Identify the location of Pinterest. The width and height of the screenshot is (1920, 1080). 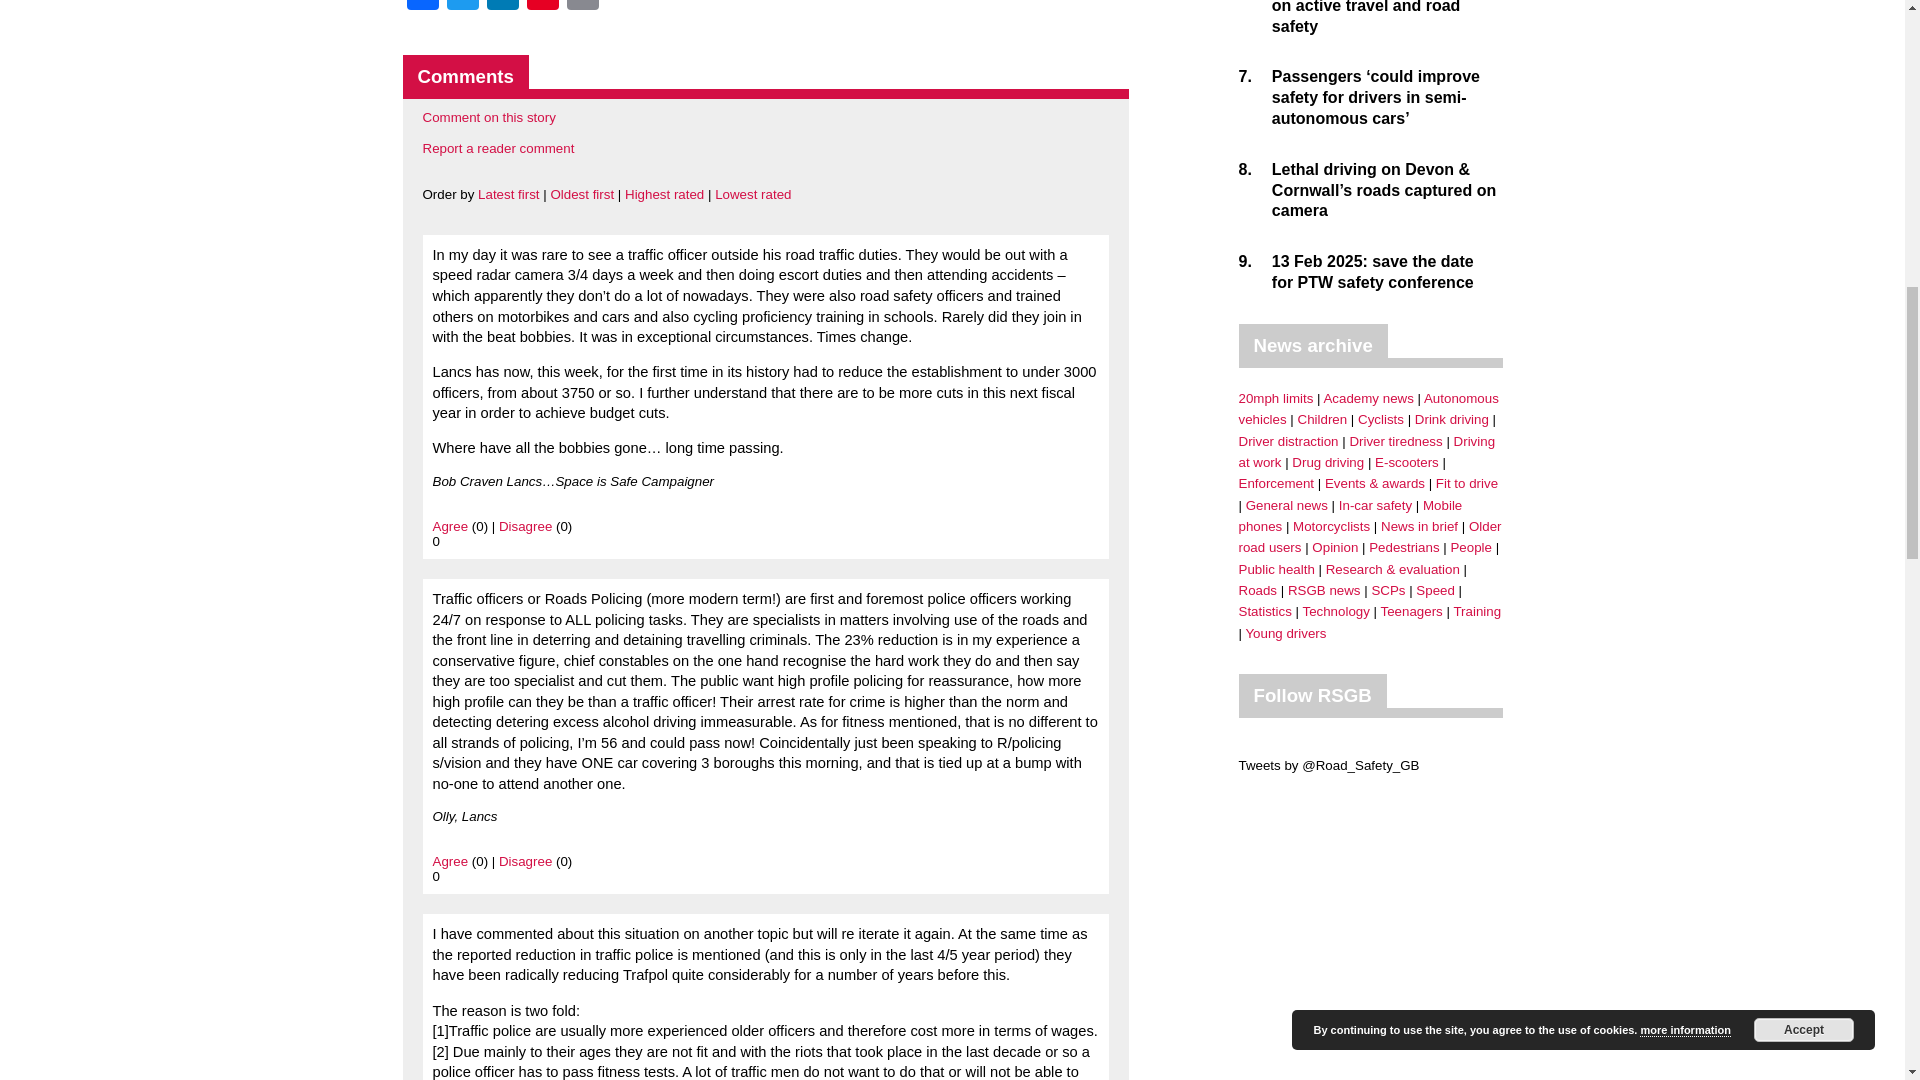
(542, 8).